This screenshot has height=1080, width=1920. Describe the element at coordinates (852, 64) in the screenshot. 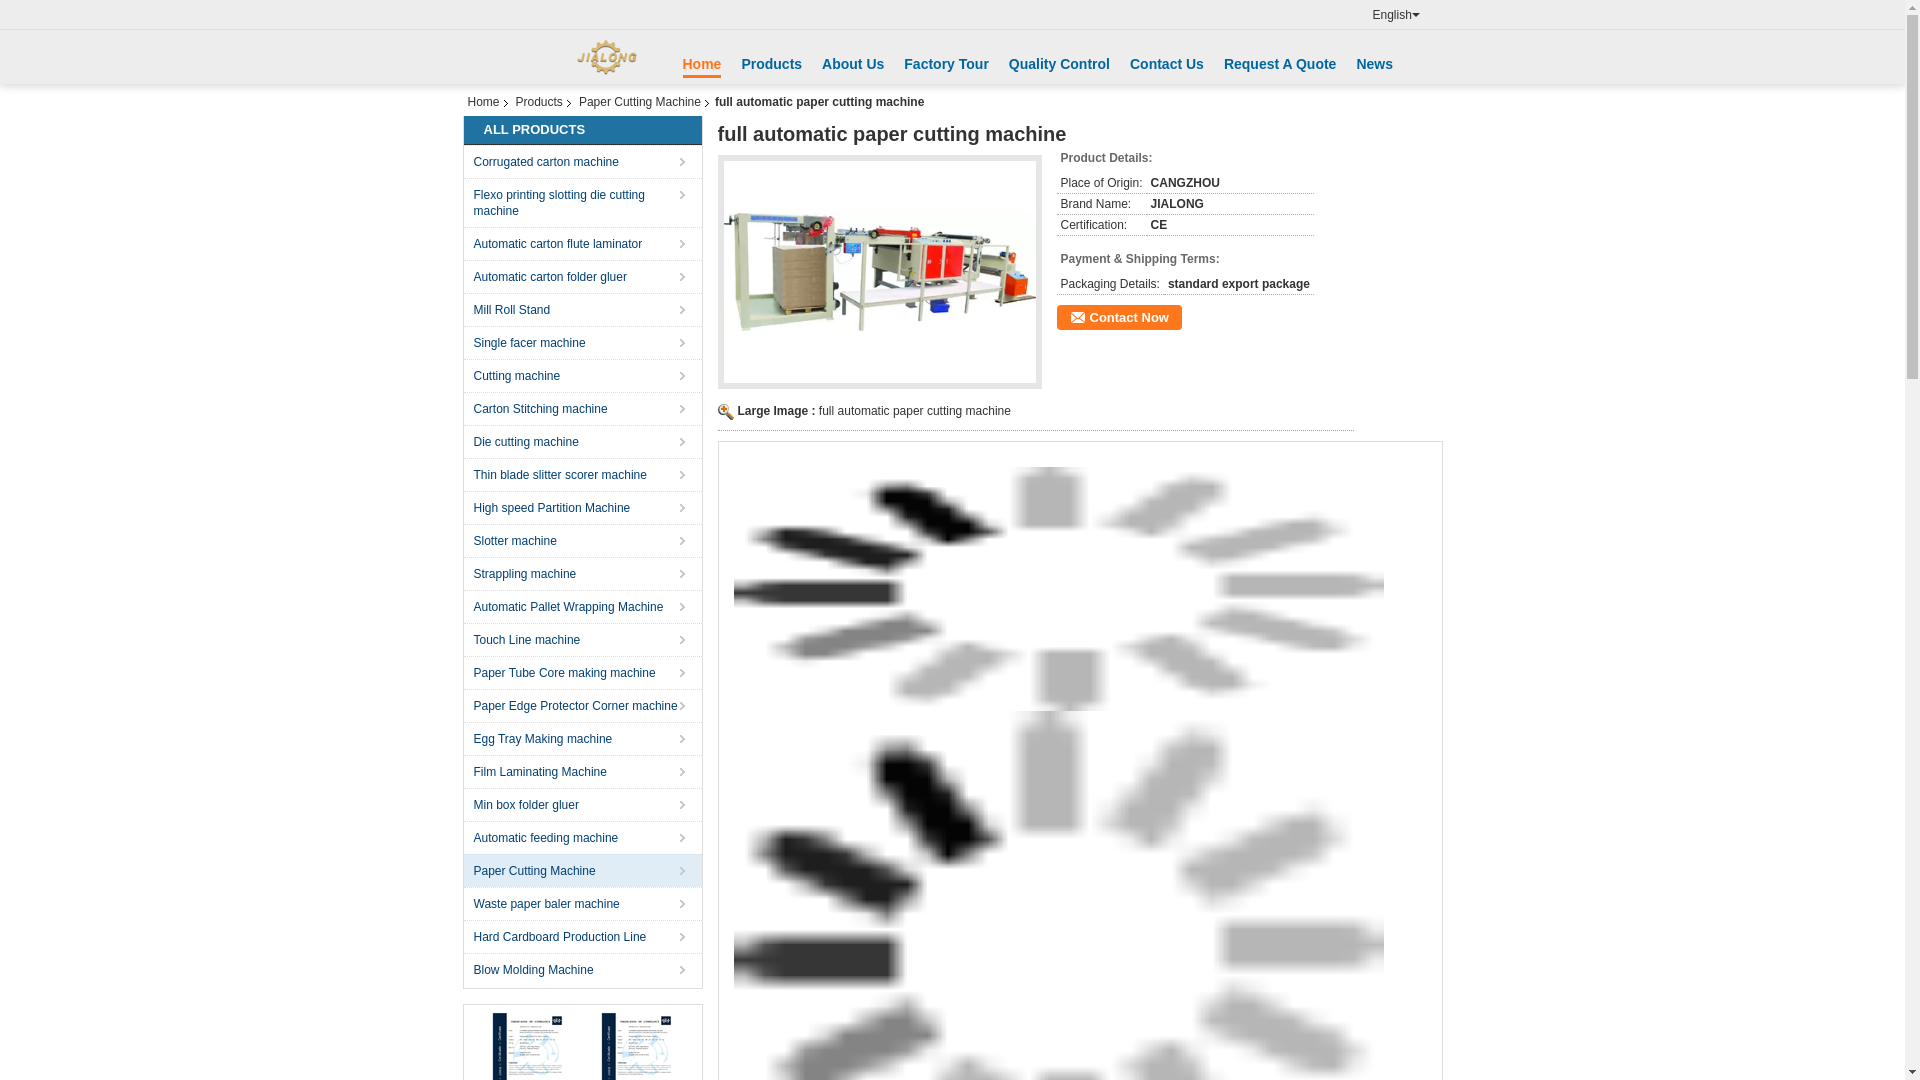

I see `About Us` at that location.